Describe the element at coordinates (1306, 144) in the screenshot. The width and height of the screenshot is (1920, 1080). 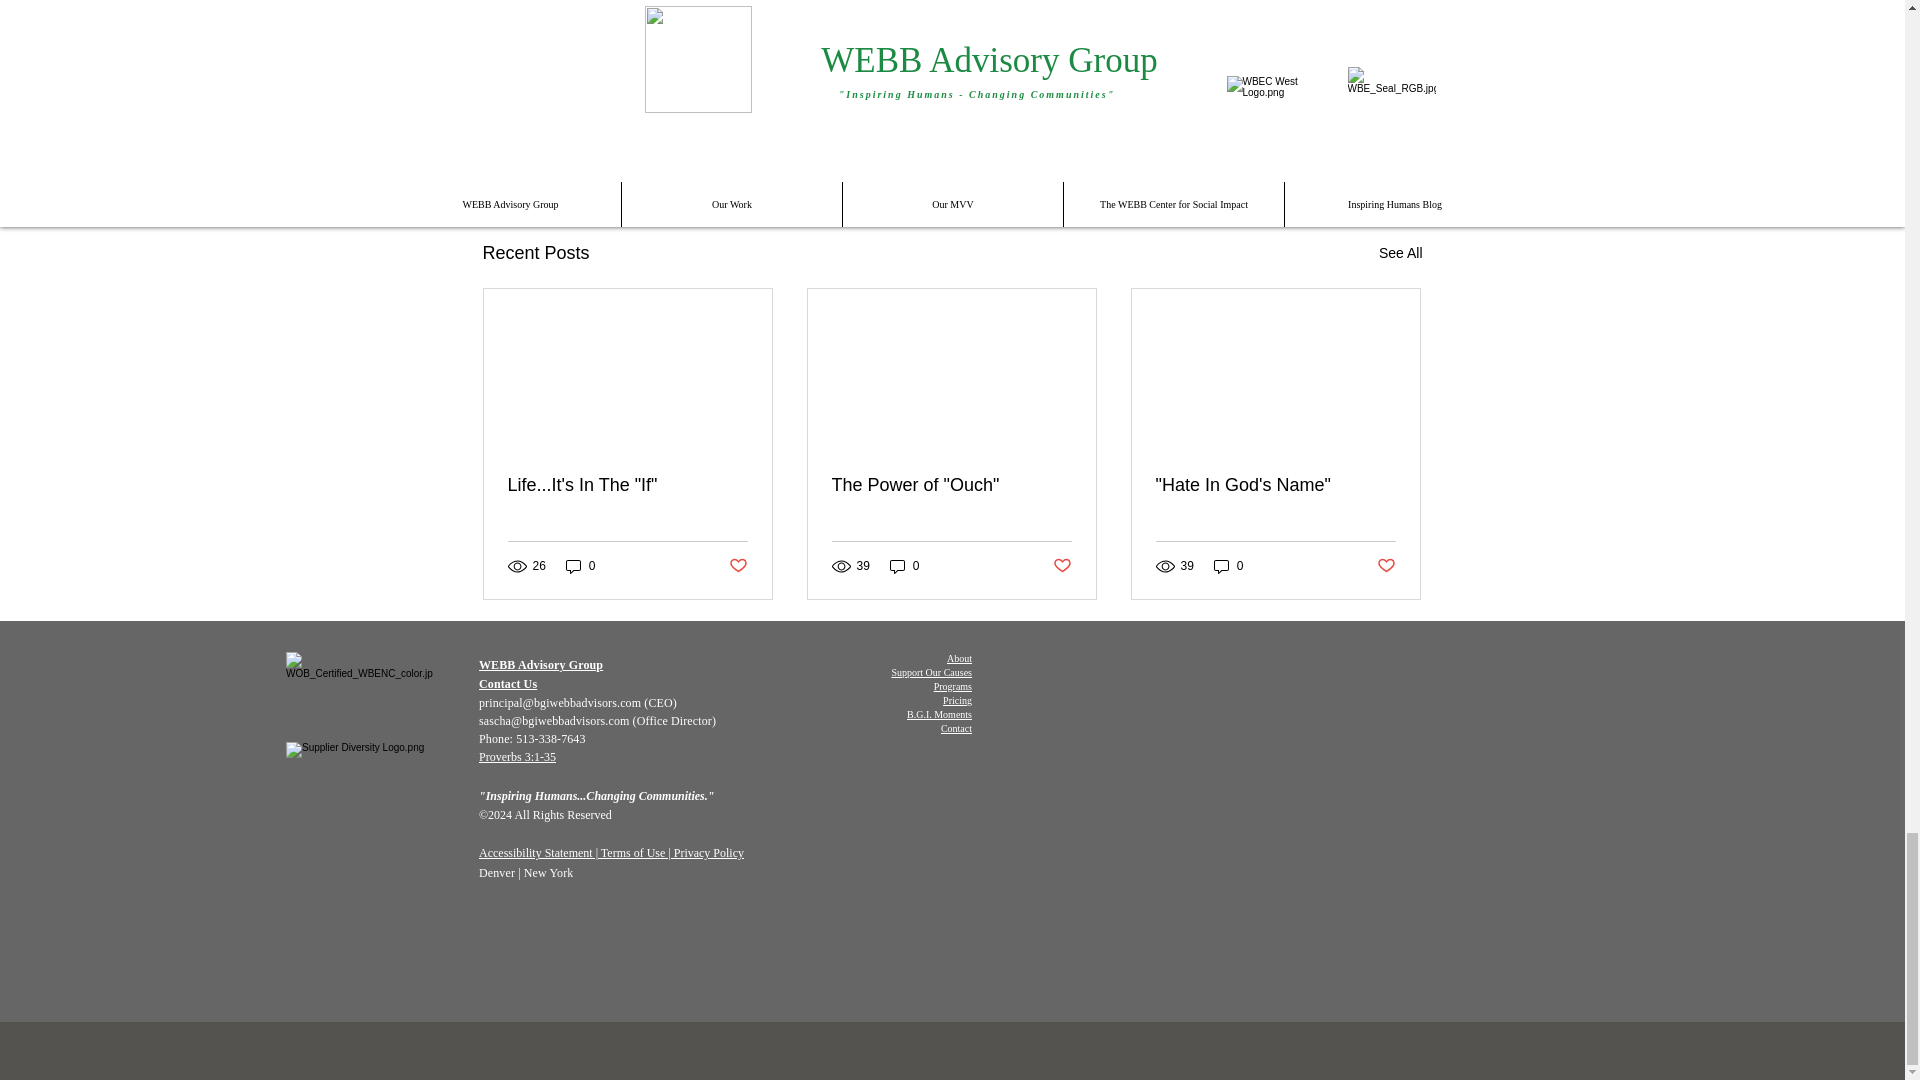
I see `Life...It's In The "If"` at that location.